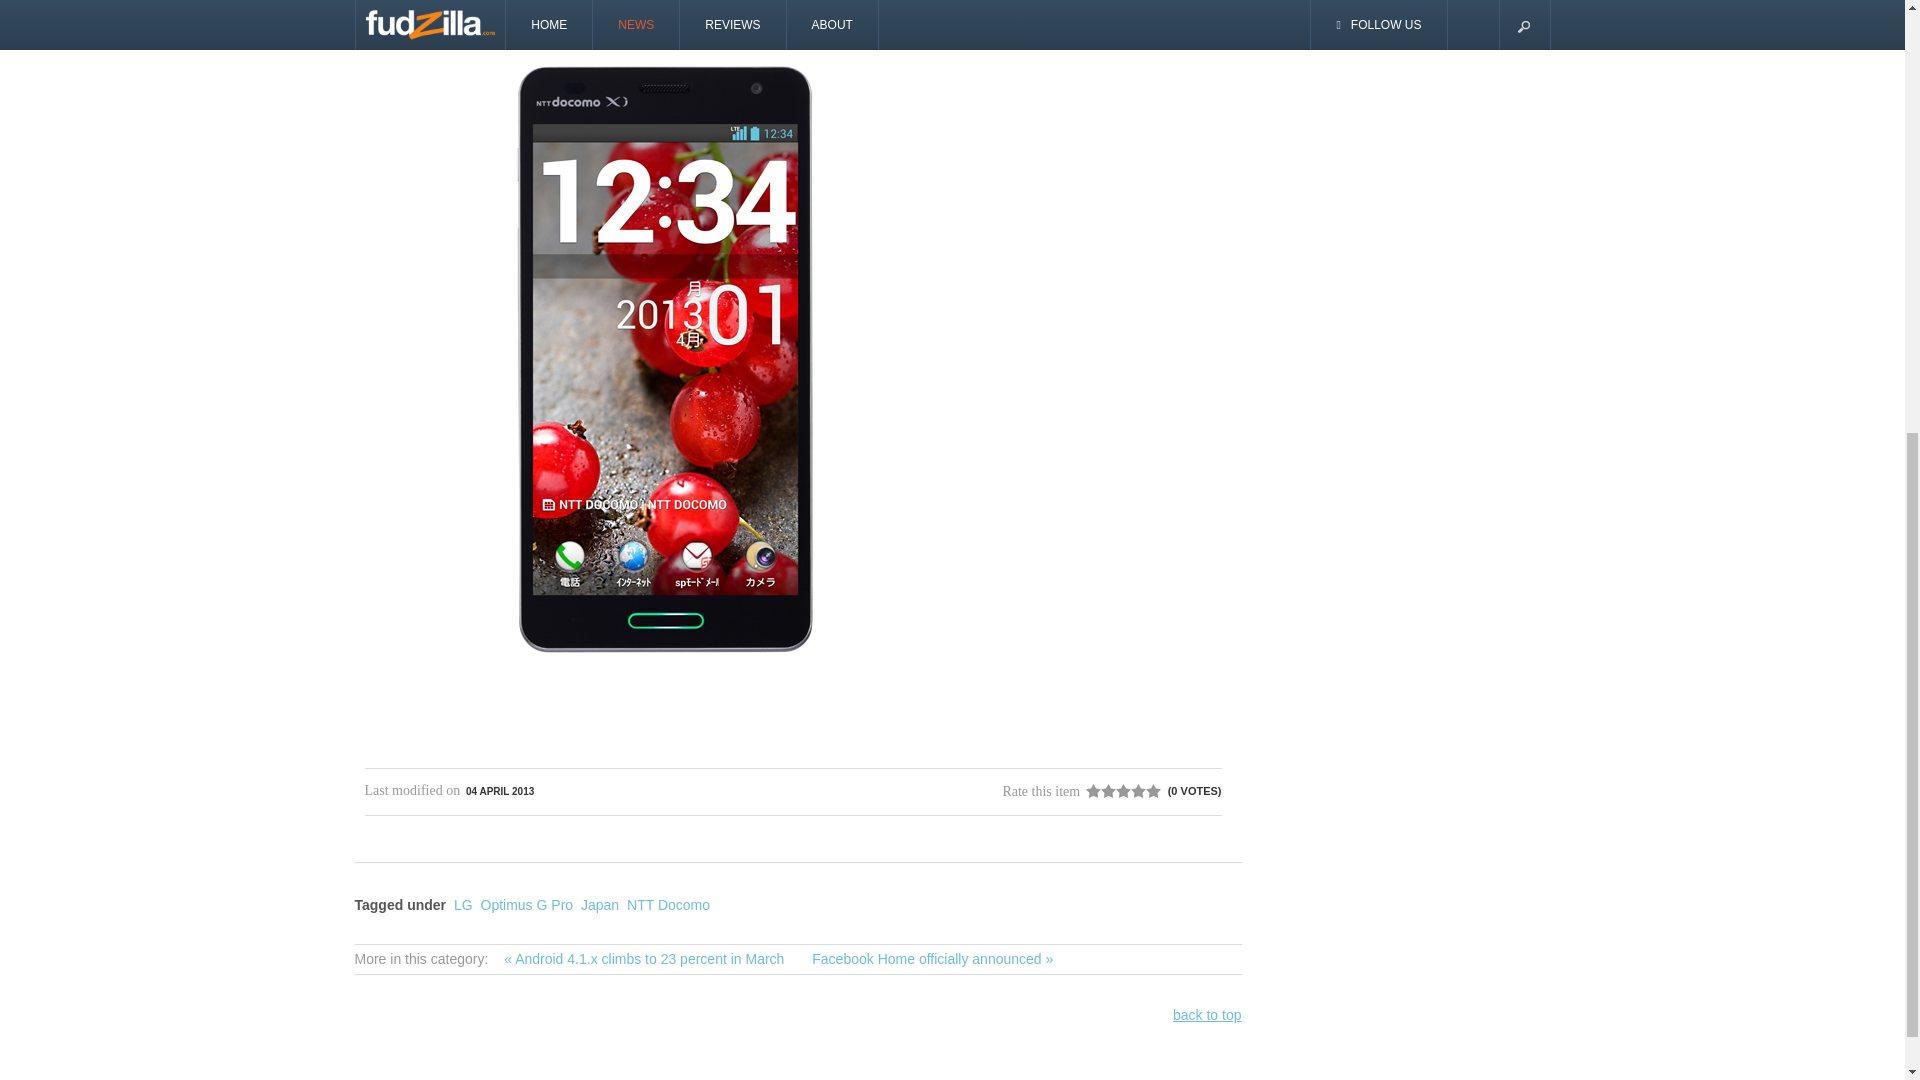  Describe the element at coordinates (1116, 791) in the screenshot. I see `4 stars out of 5` at that location.